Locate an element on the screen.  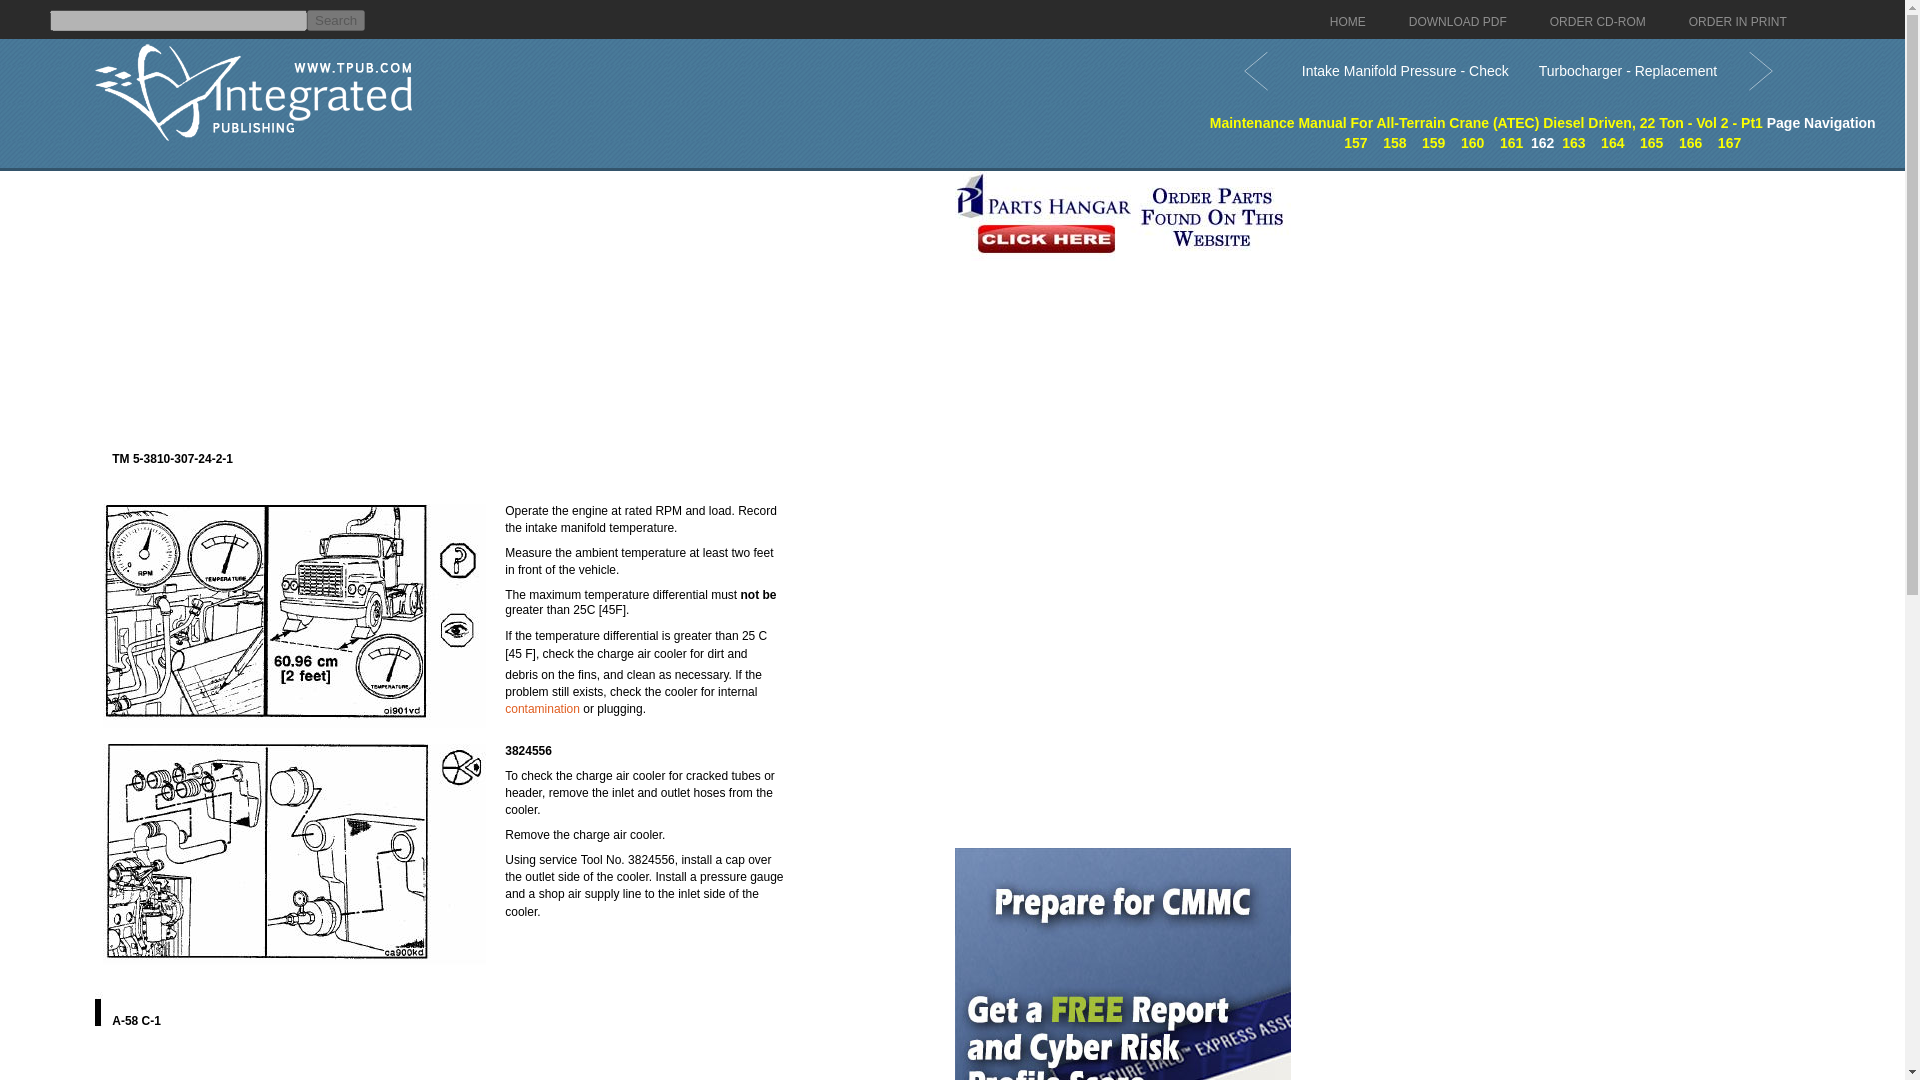
Search is located at coordinates (336, 20).